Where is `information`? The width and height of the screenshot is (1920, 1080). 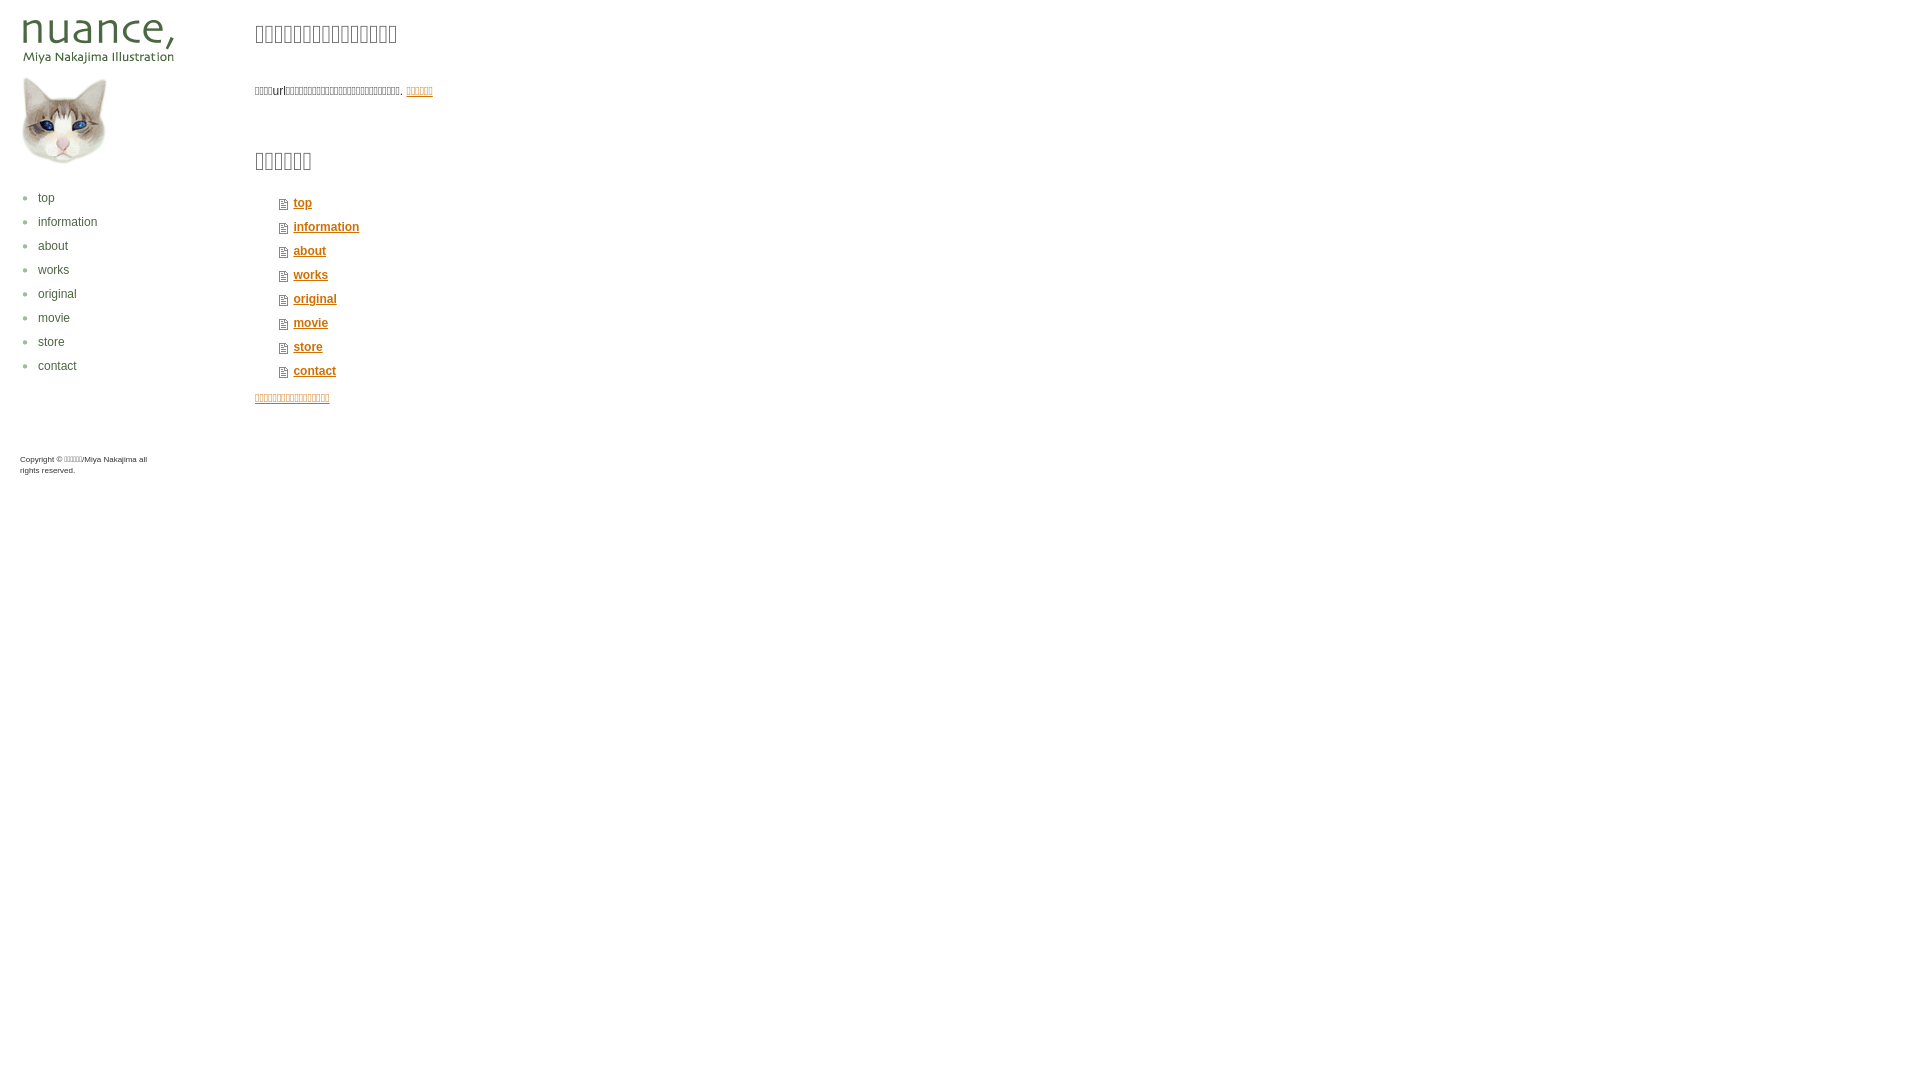
information is located at coordinates (640, 227).